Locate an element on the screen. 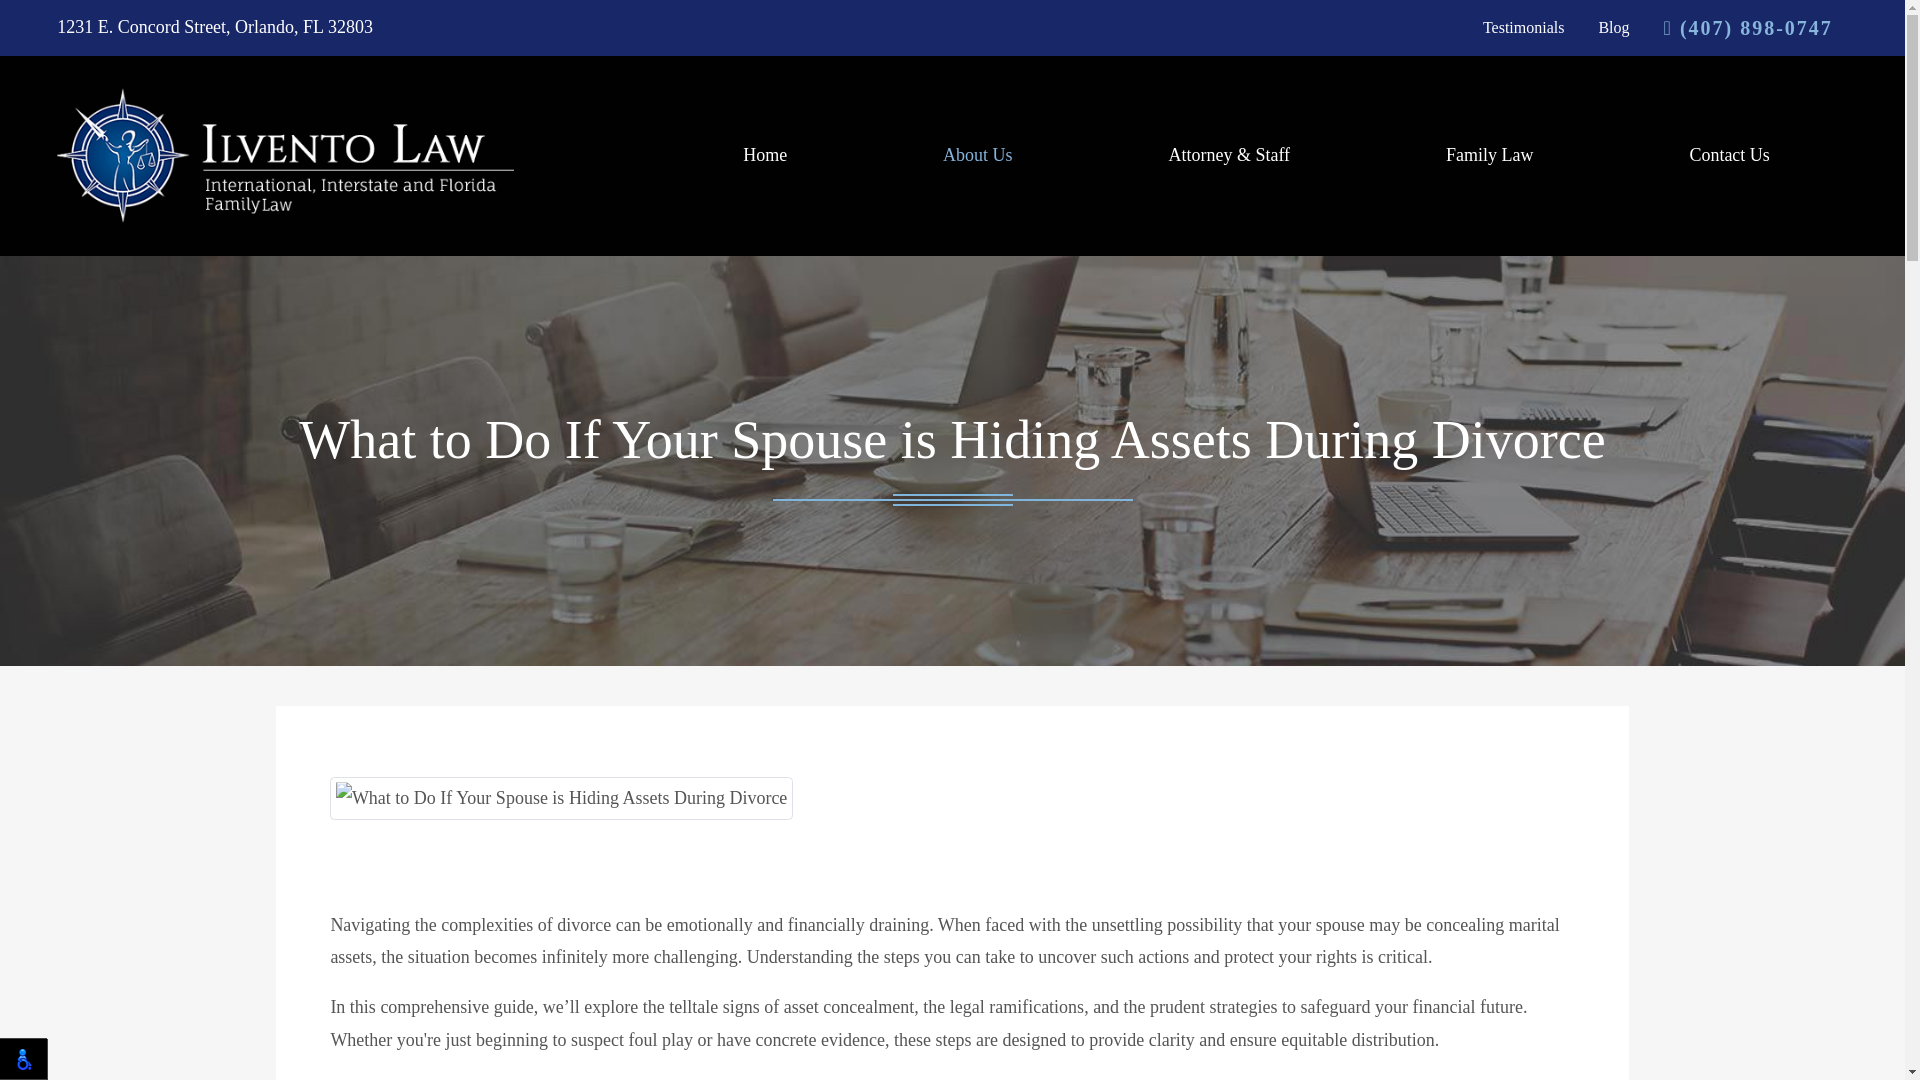 The image size is (1920, 1080). Blog is located at coordinates (1612, 28).